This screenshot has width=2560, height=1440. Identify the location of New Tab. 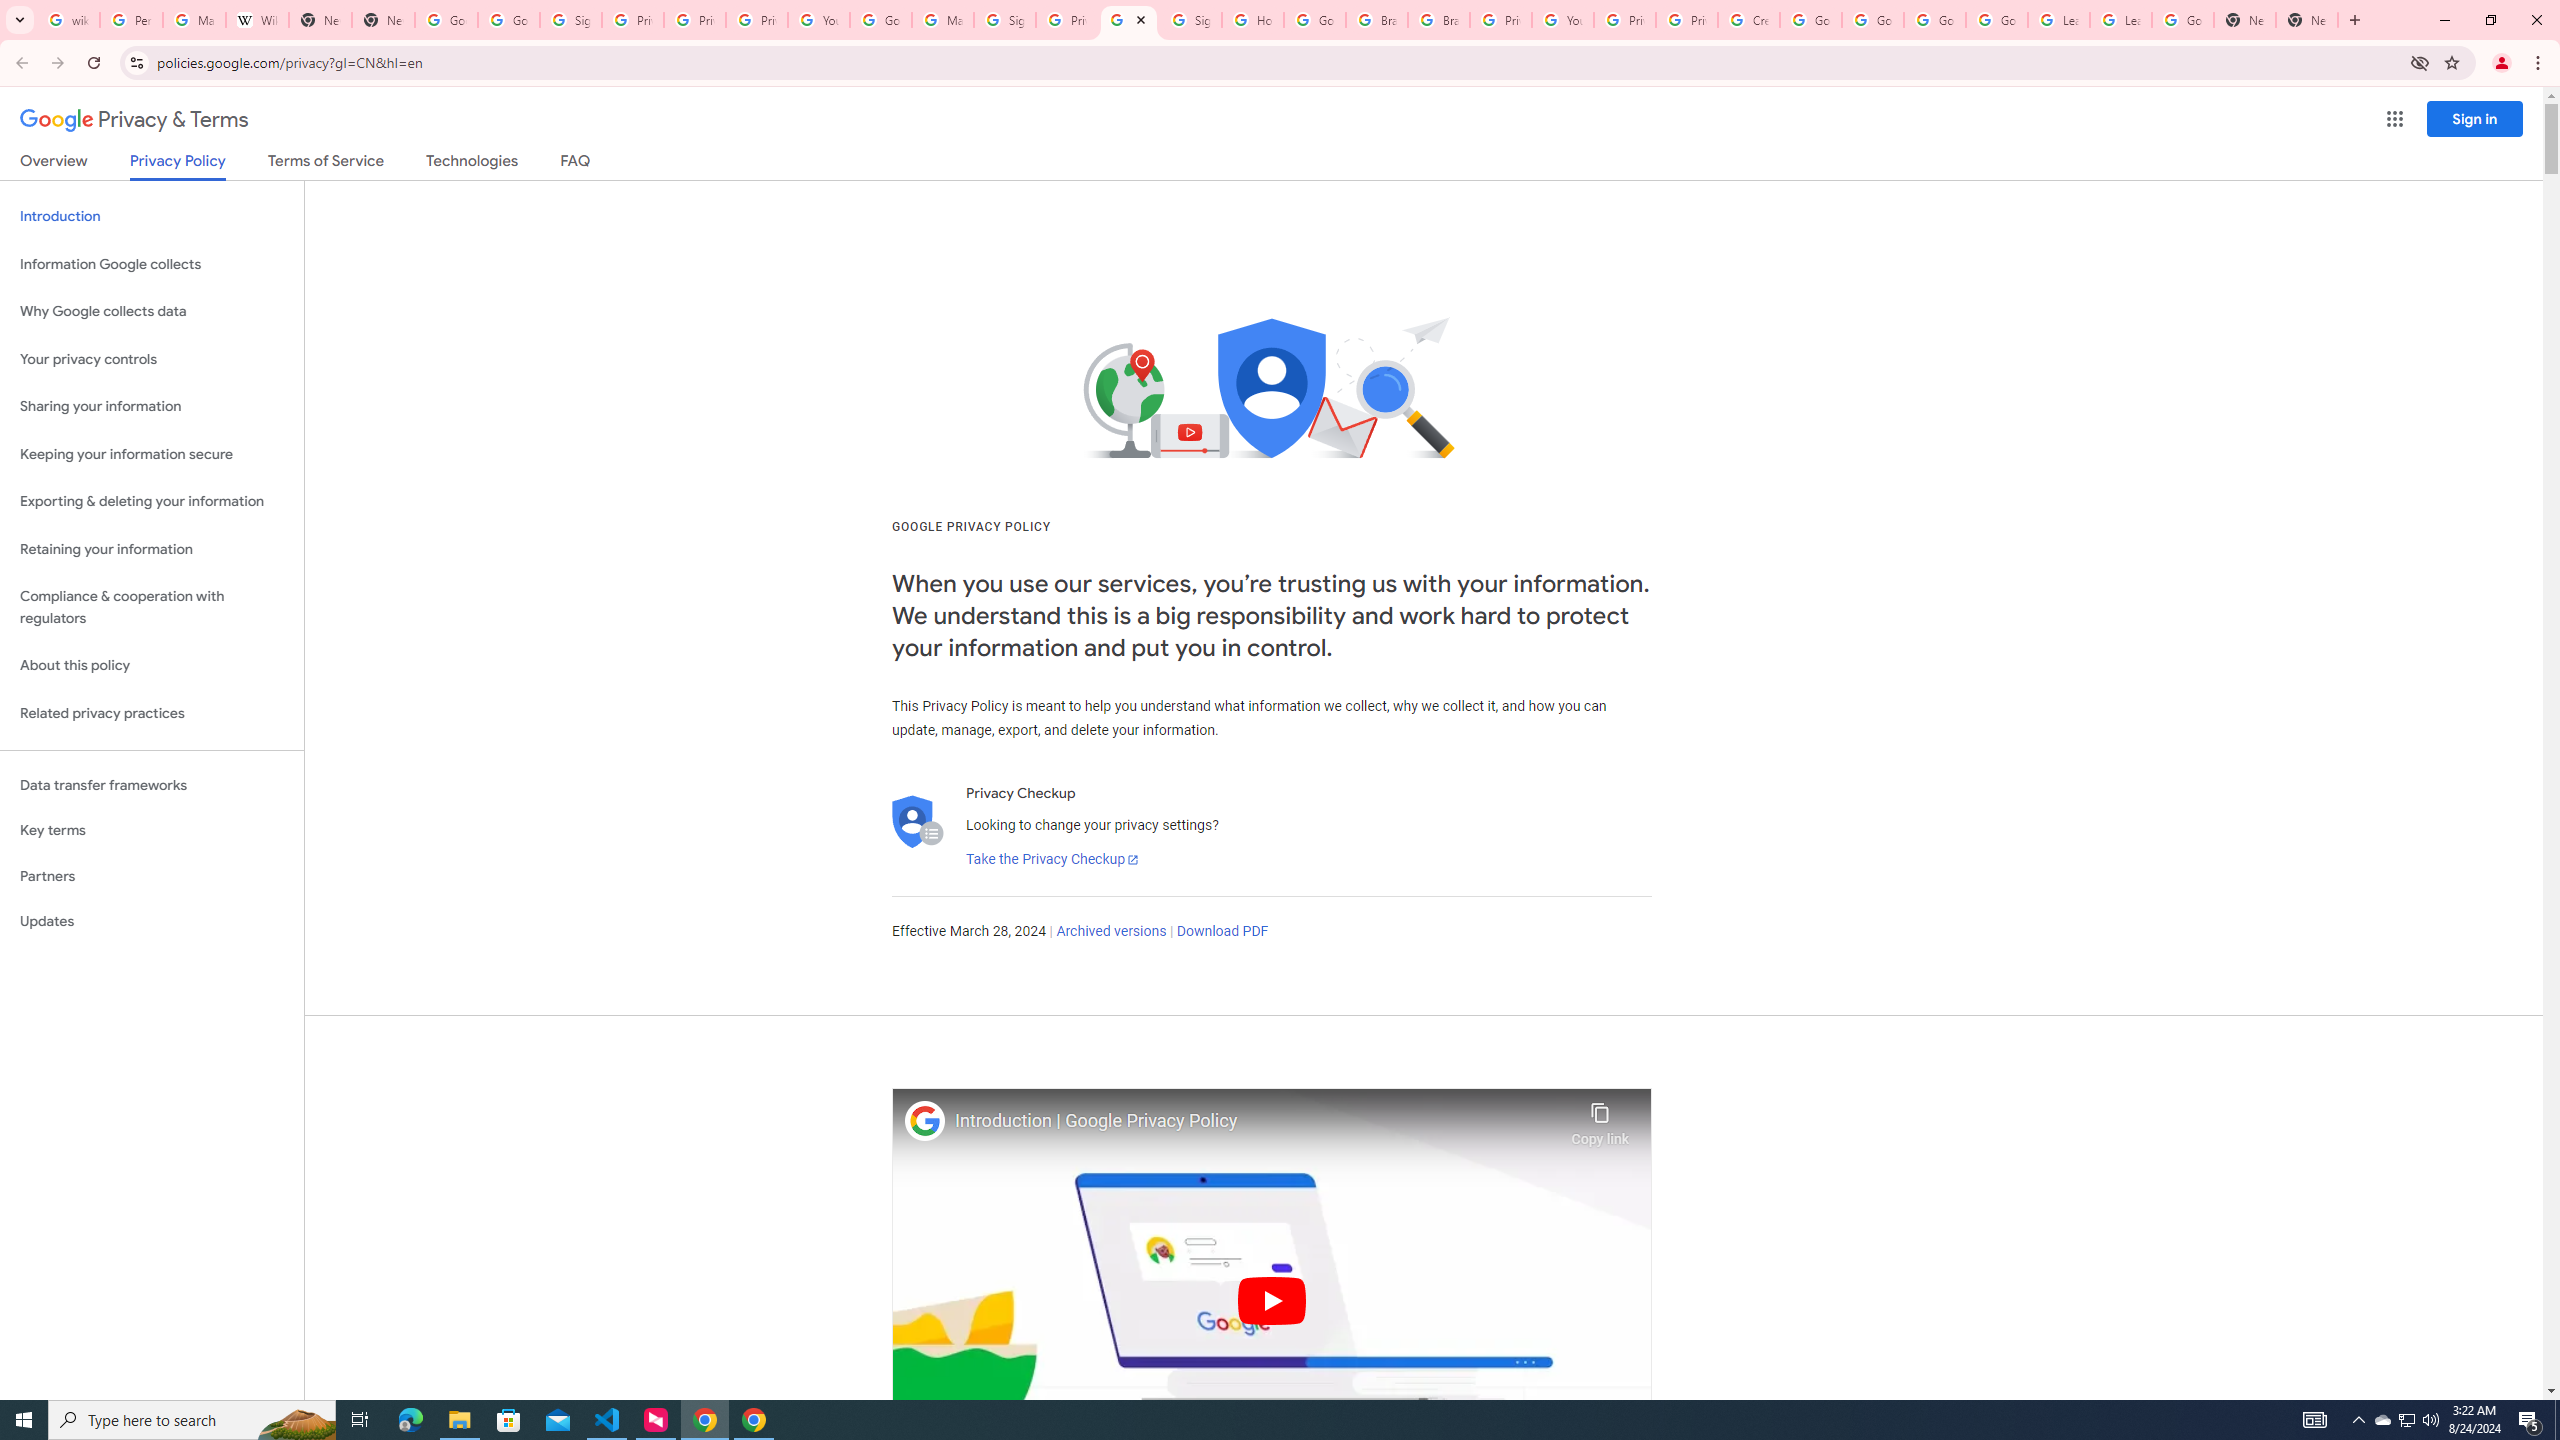
(2308, 20).